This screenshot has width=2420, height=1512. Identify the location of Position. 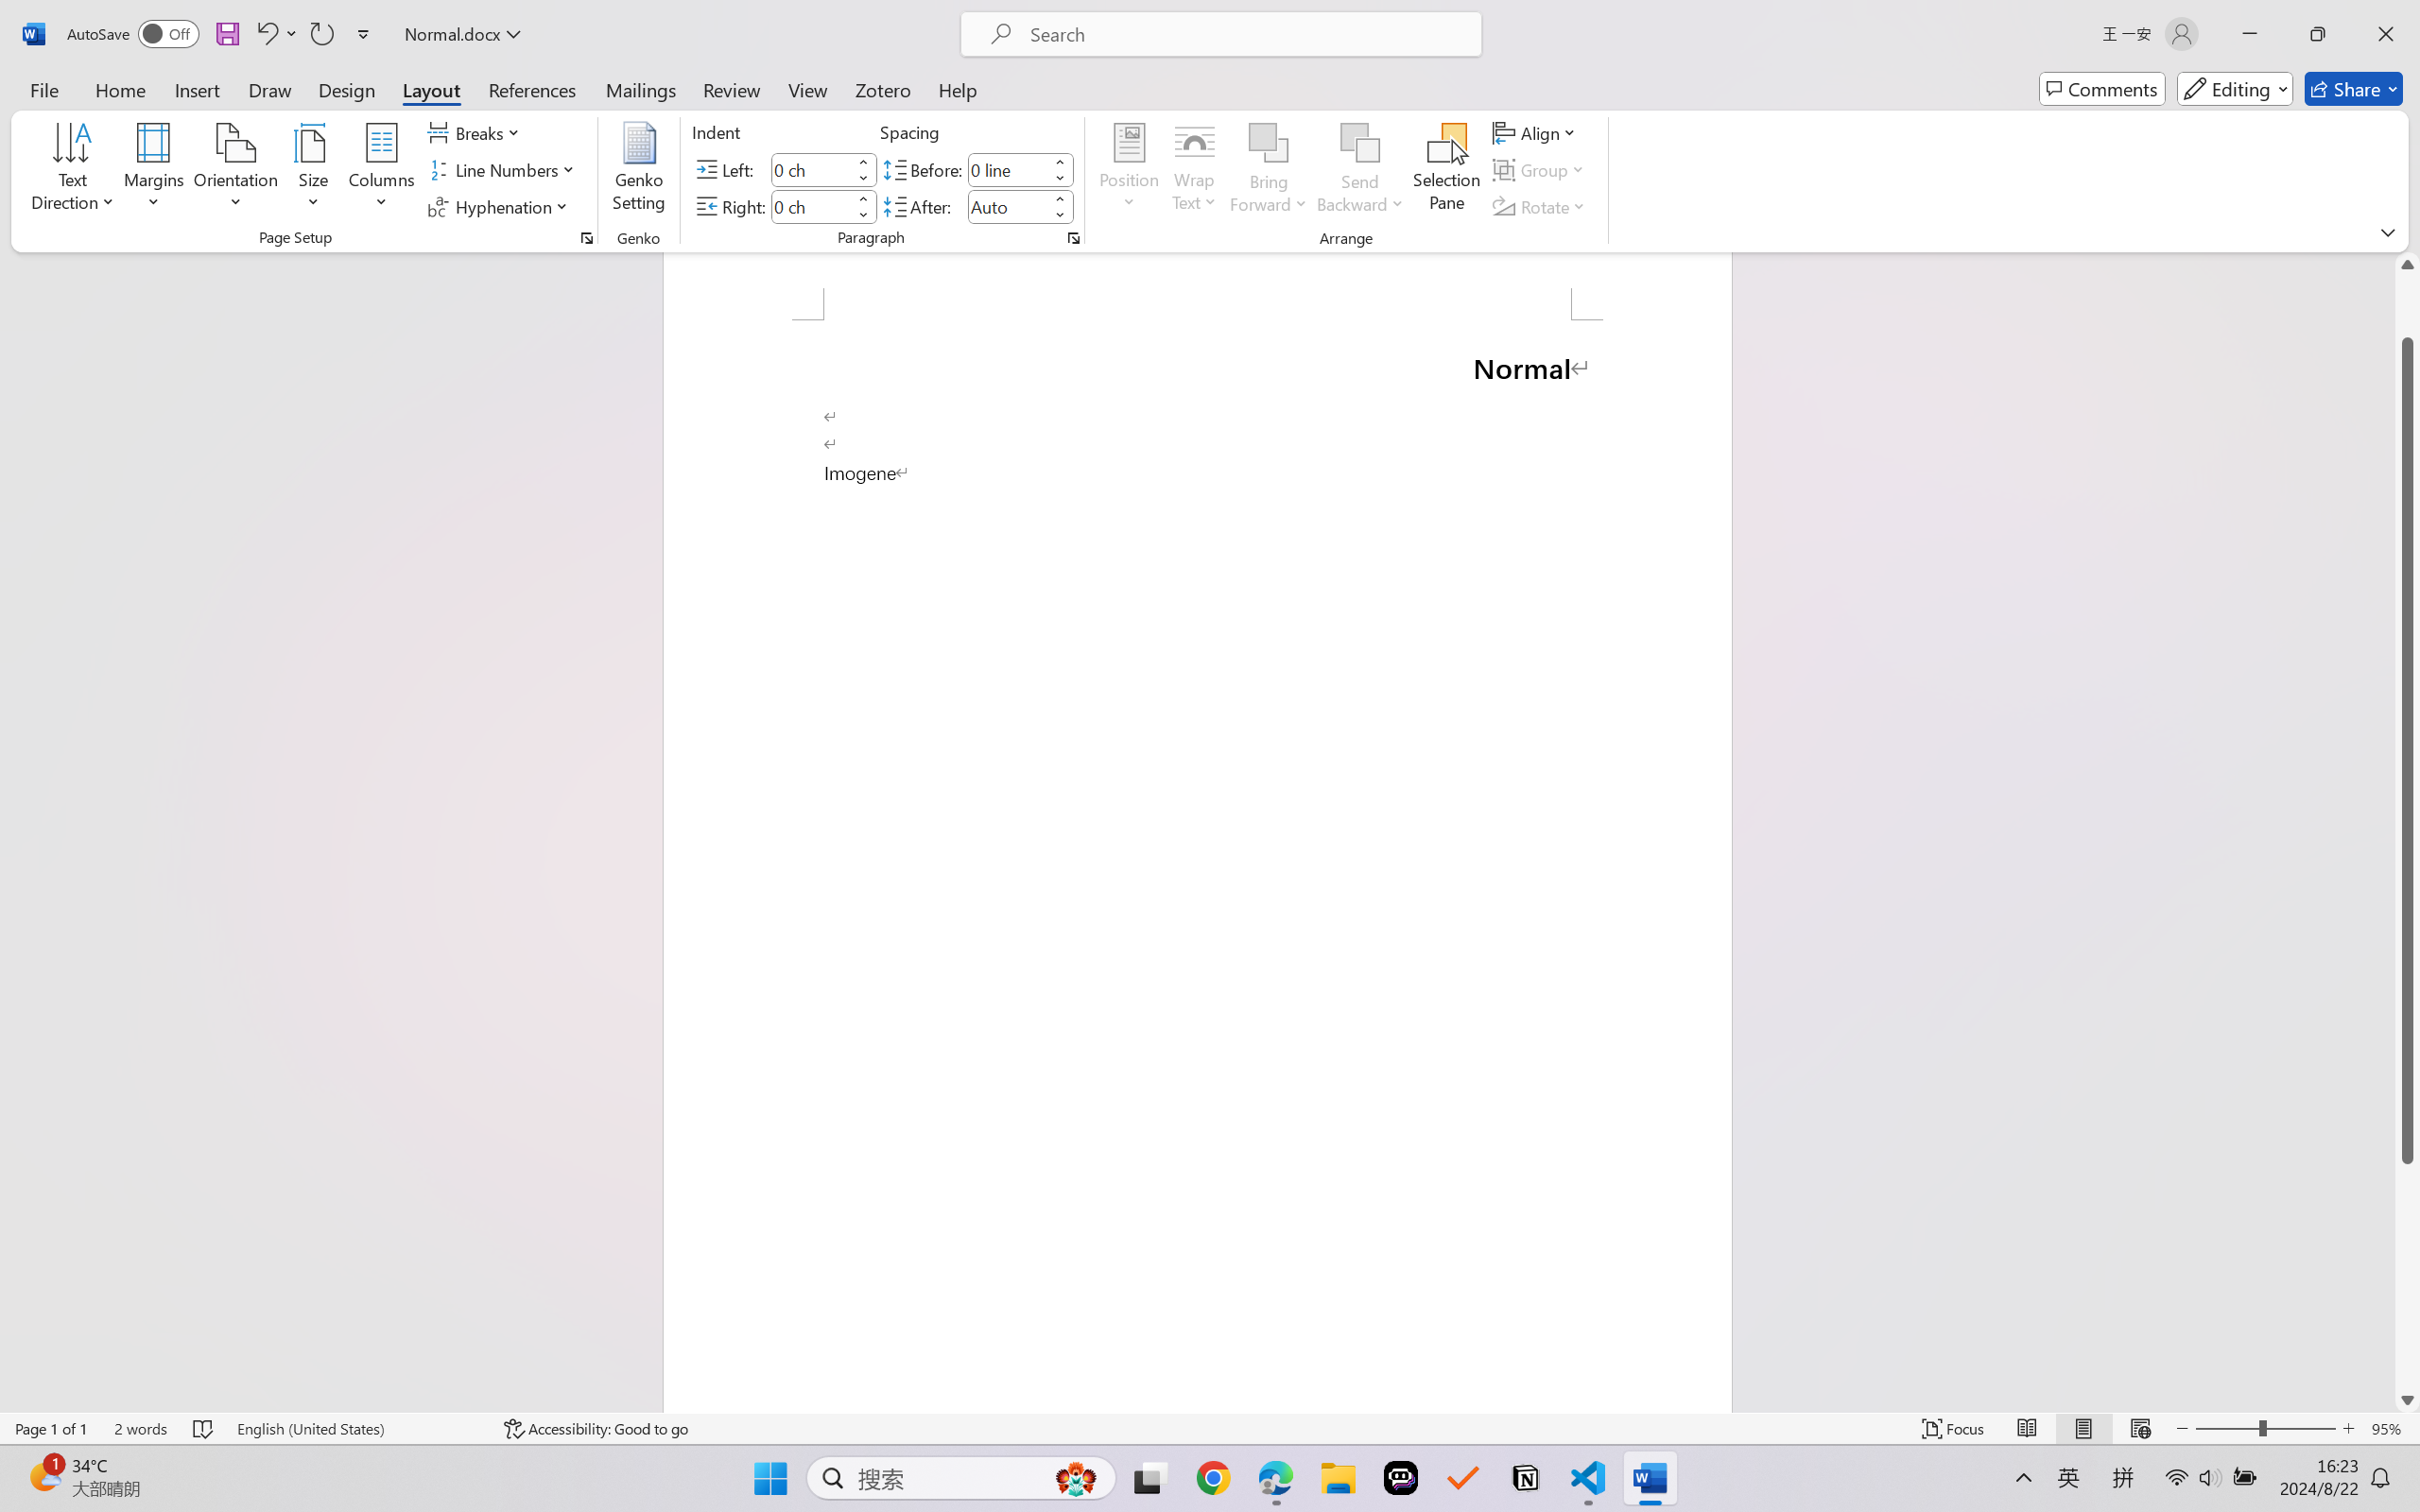
(1129, 170).